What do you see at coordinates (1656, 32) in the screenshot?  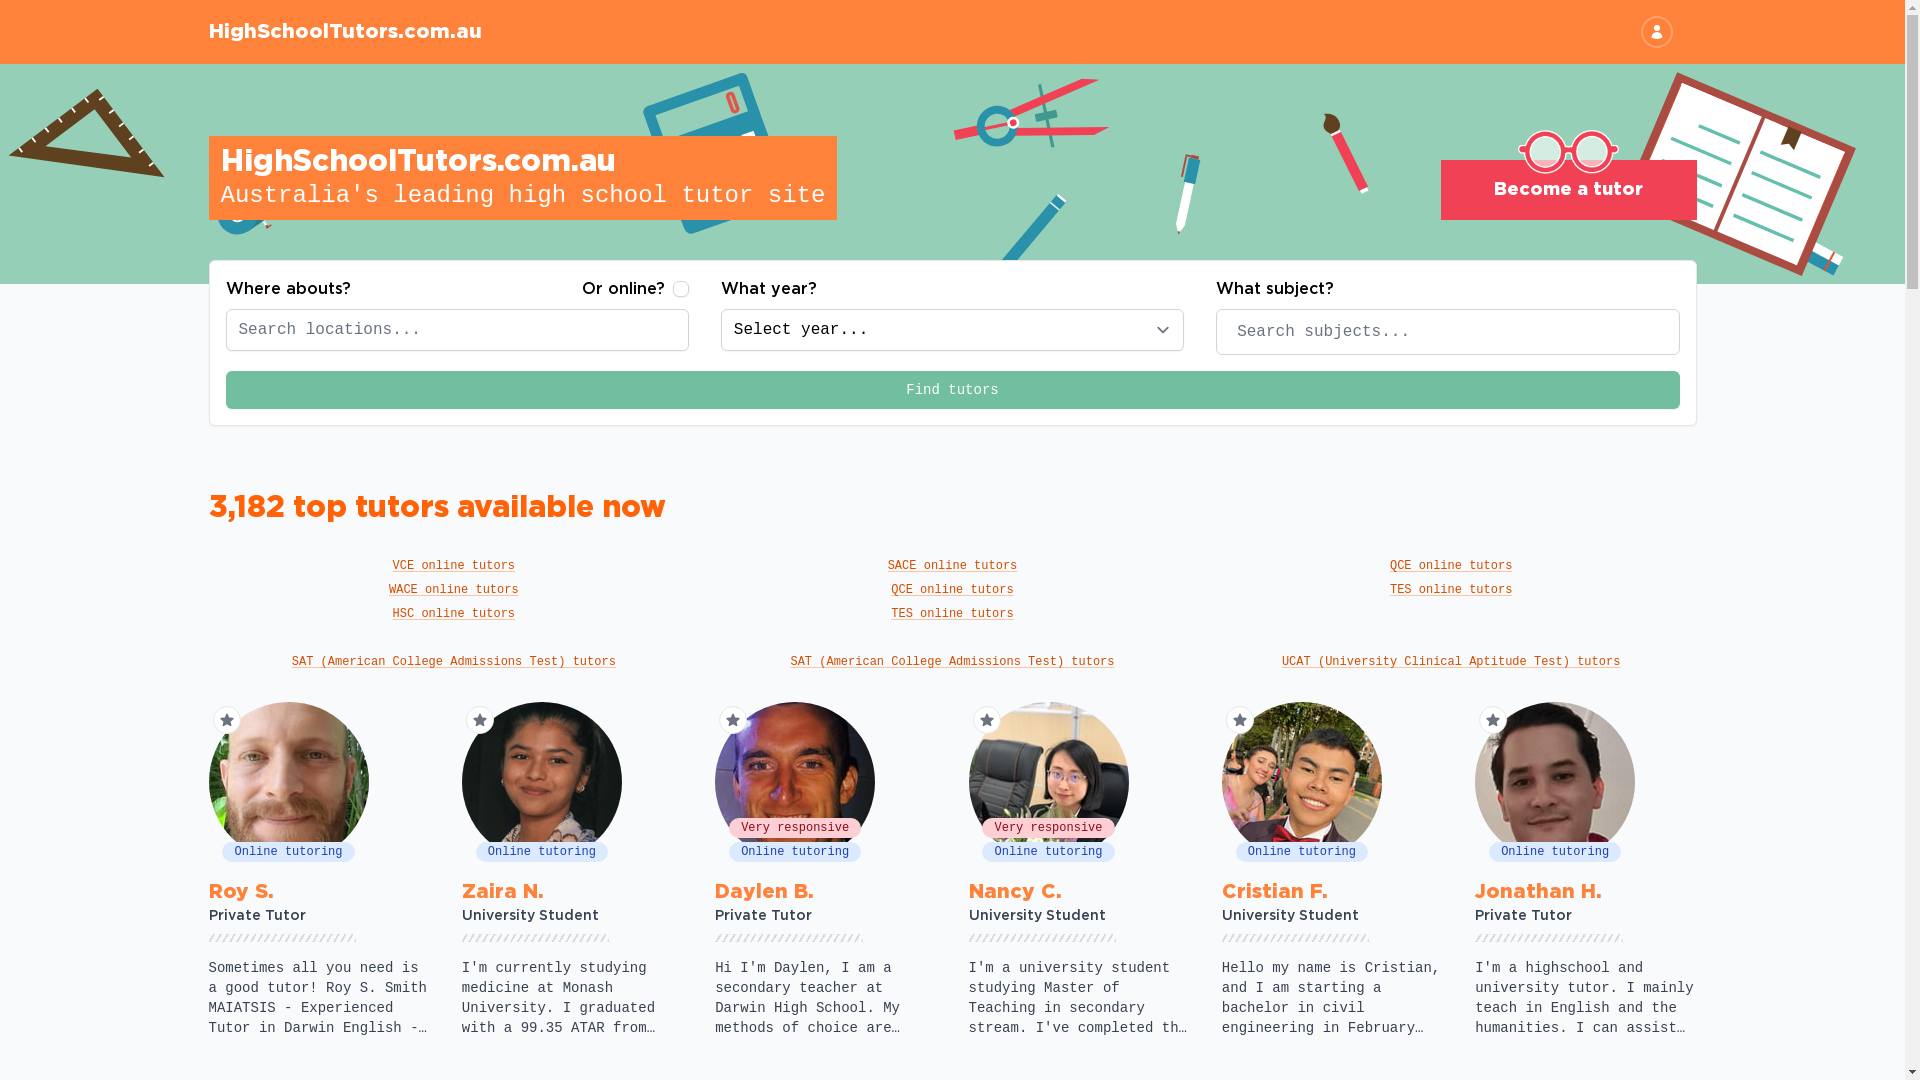 I see `Open user menu` at bounding box center [1656, 32].